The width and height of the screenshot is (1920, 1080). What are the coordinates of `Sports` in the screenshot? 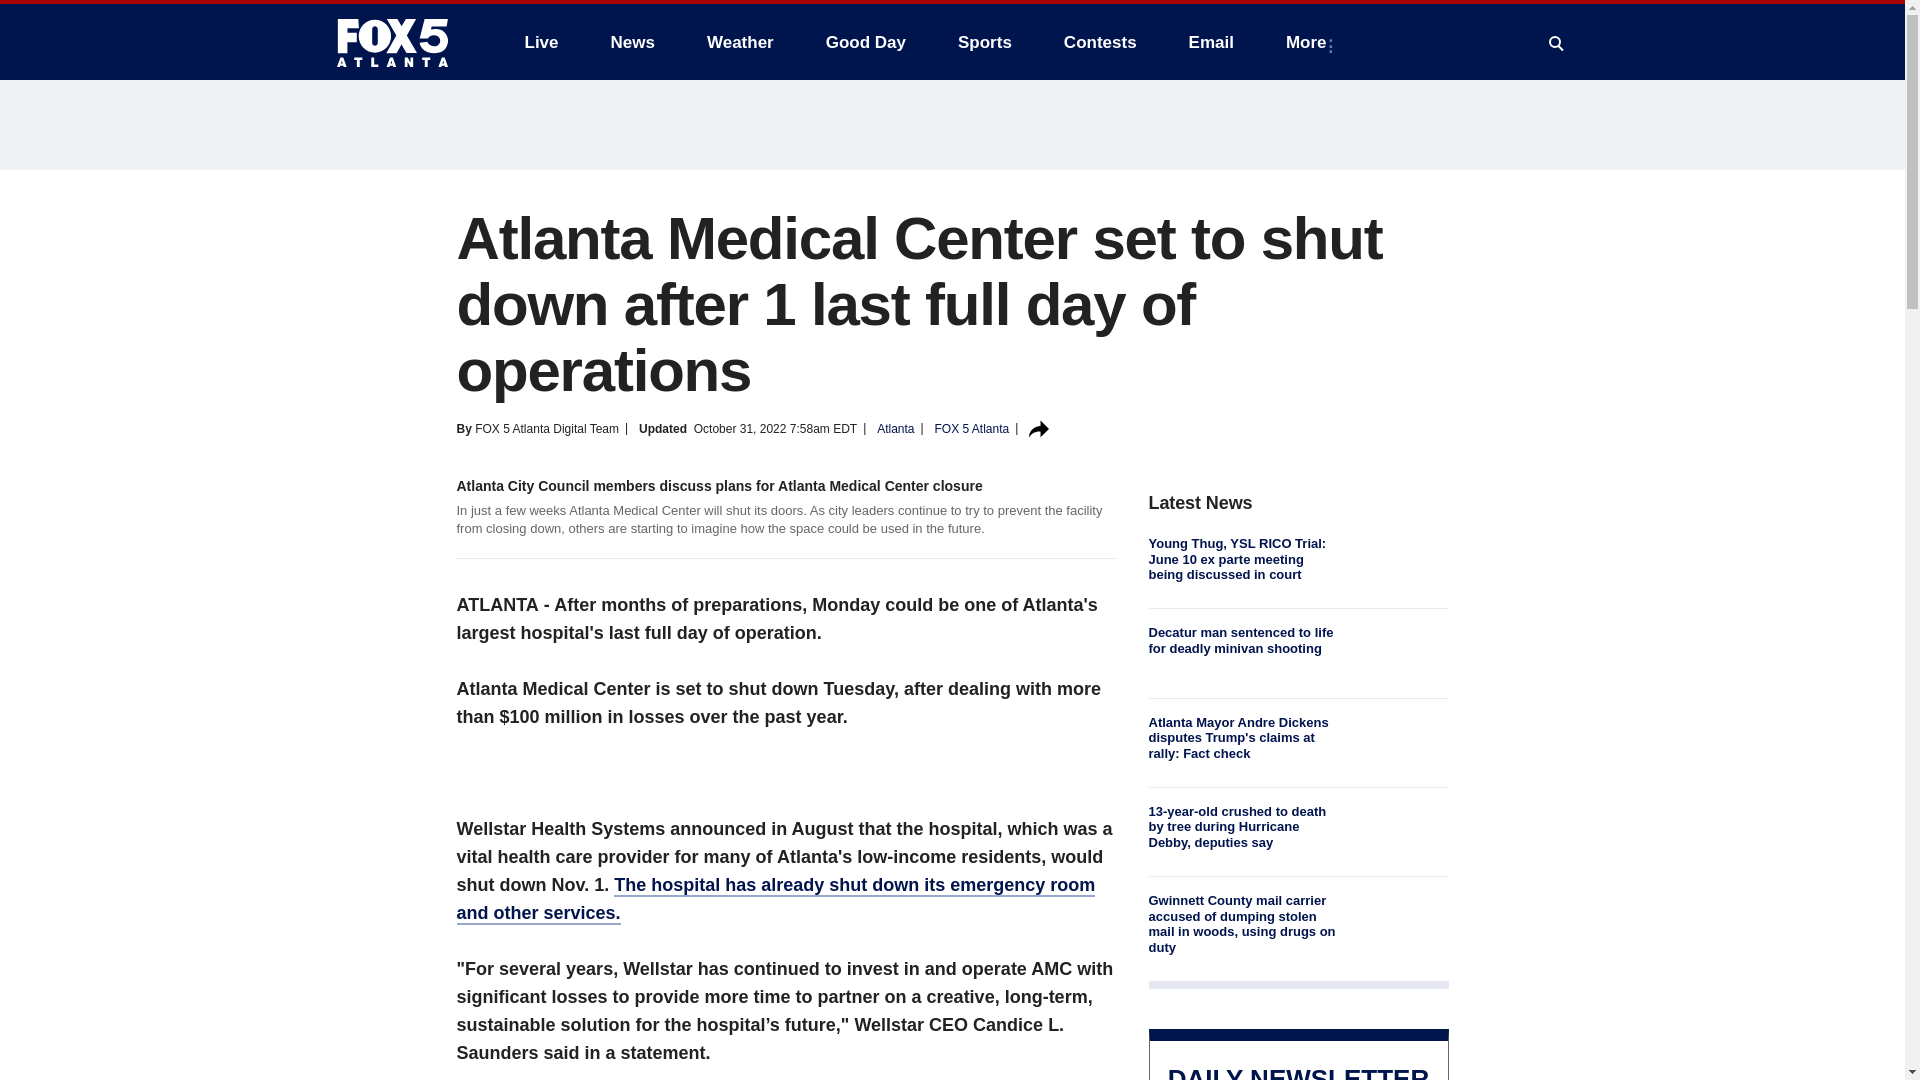 It's located at (984, 42).